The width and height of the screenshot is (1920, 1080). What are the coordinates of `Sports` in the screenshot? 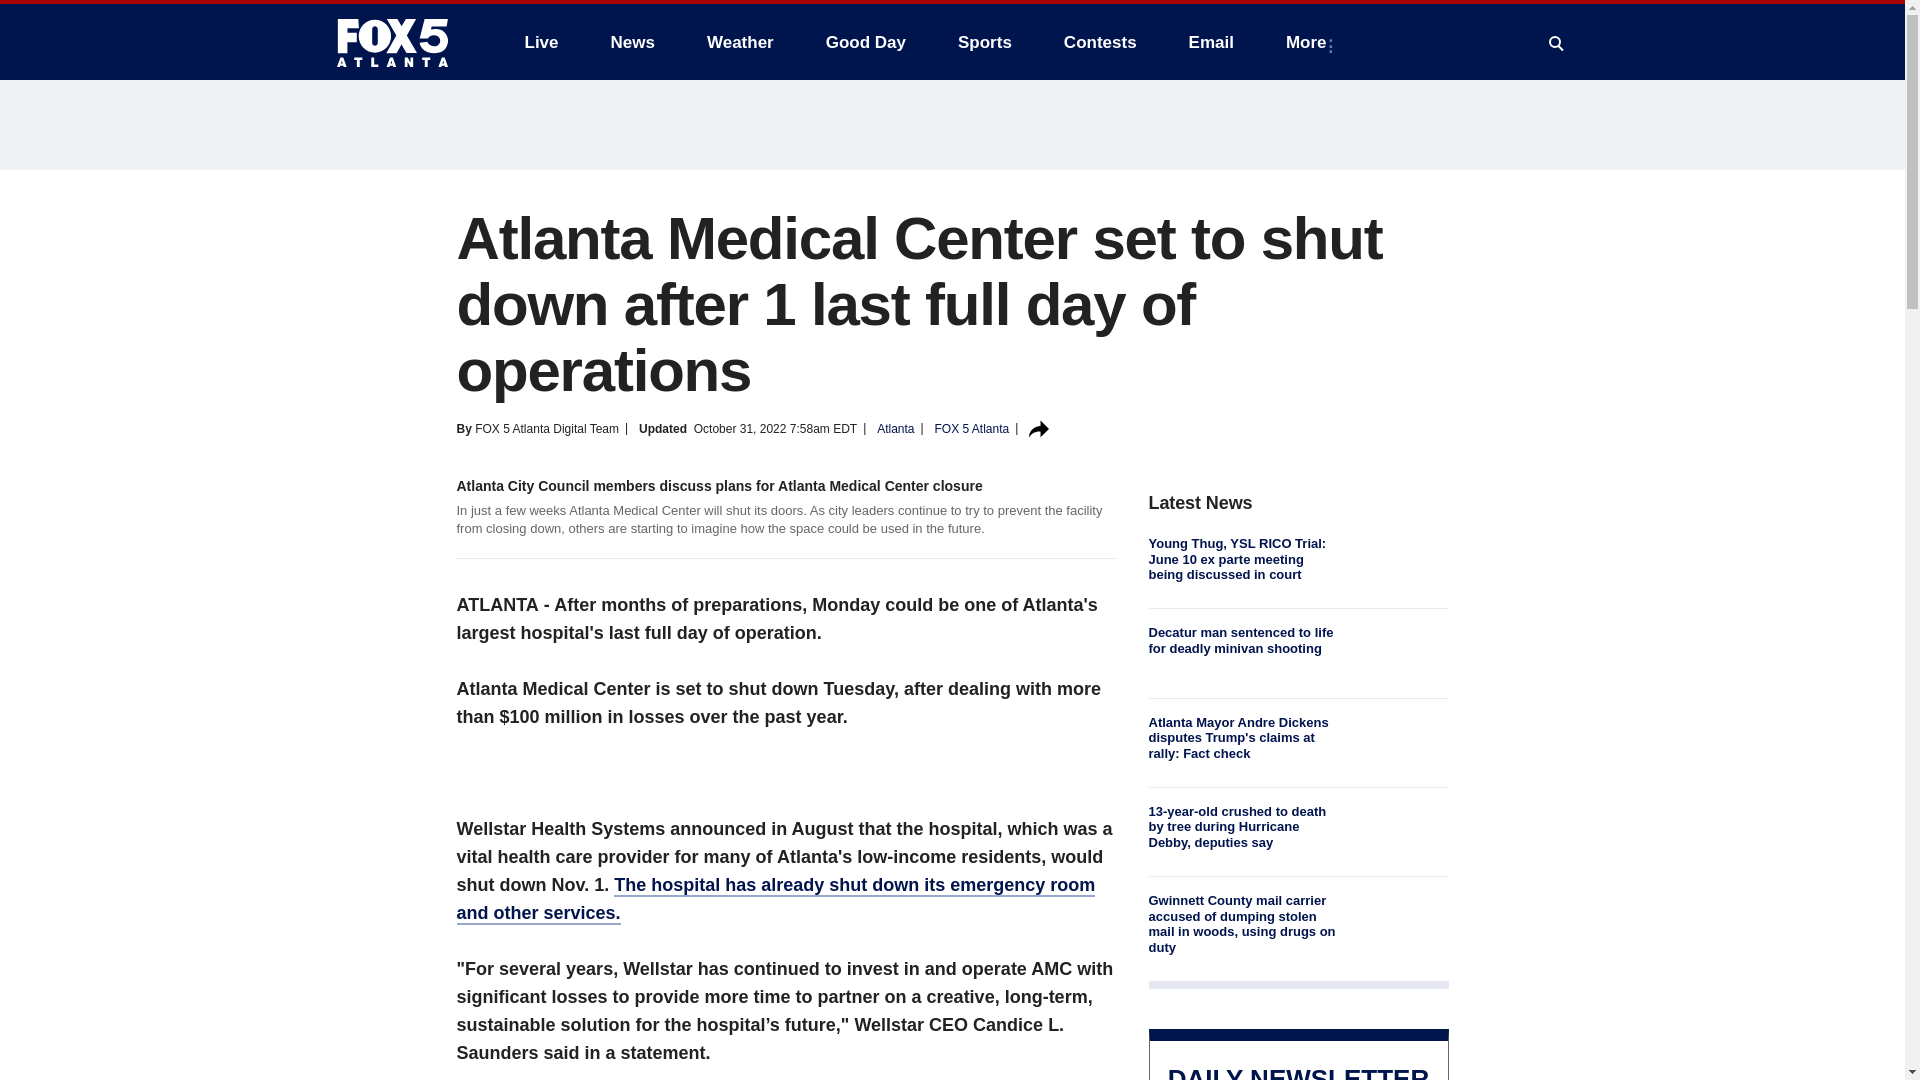 It's located at (984, 42).